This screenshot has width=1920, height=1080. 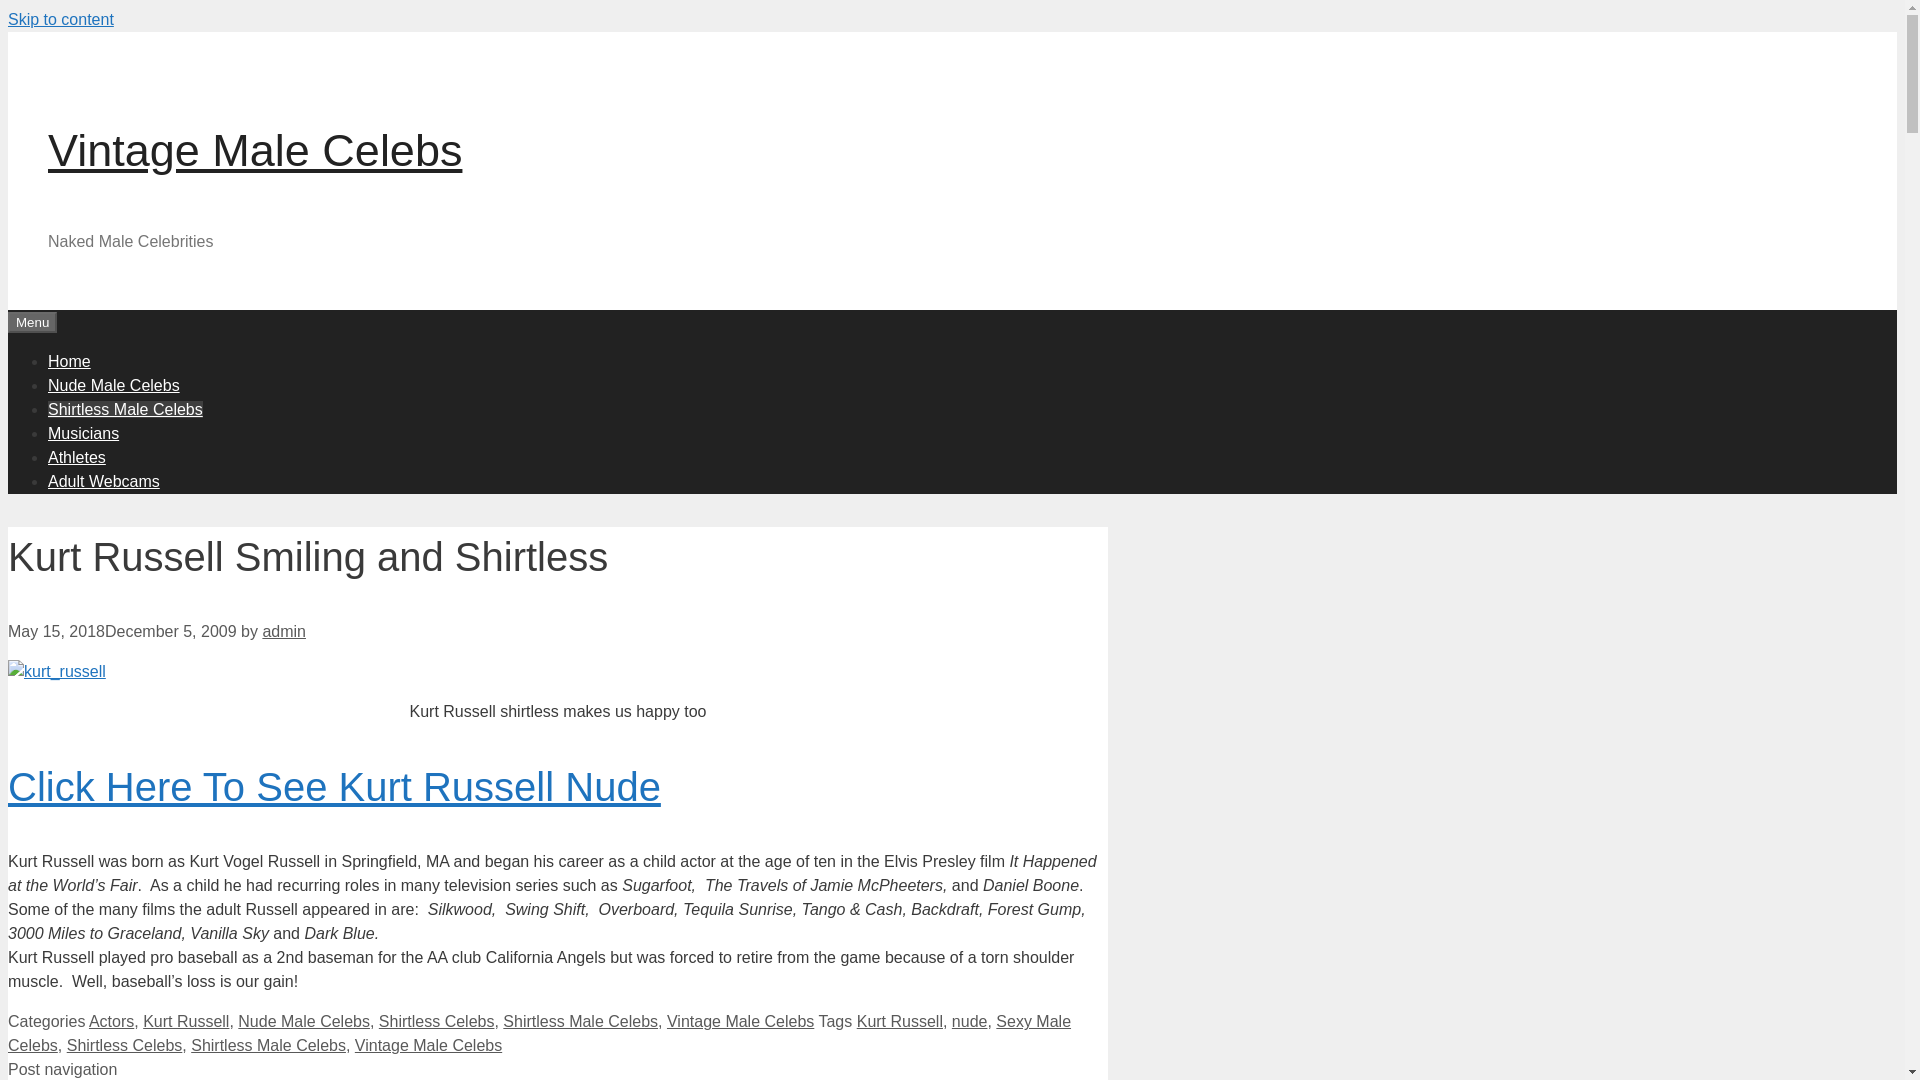 I want to click on Vintage Male Celebs, so click(x=428, y=1045).